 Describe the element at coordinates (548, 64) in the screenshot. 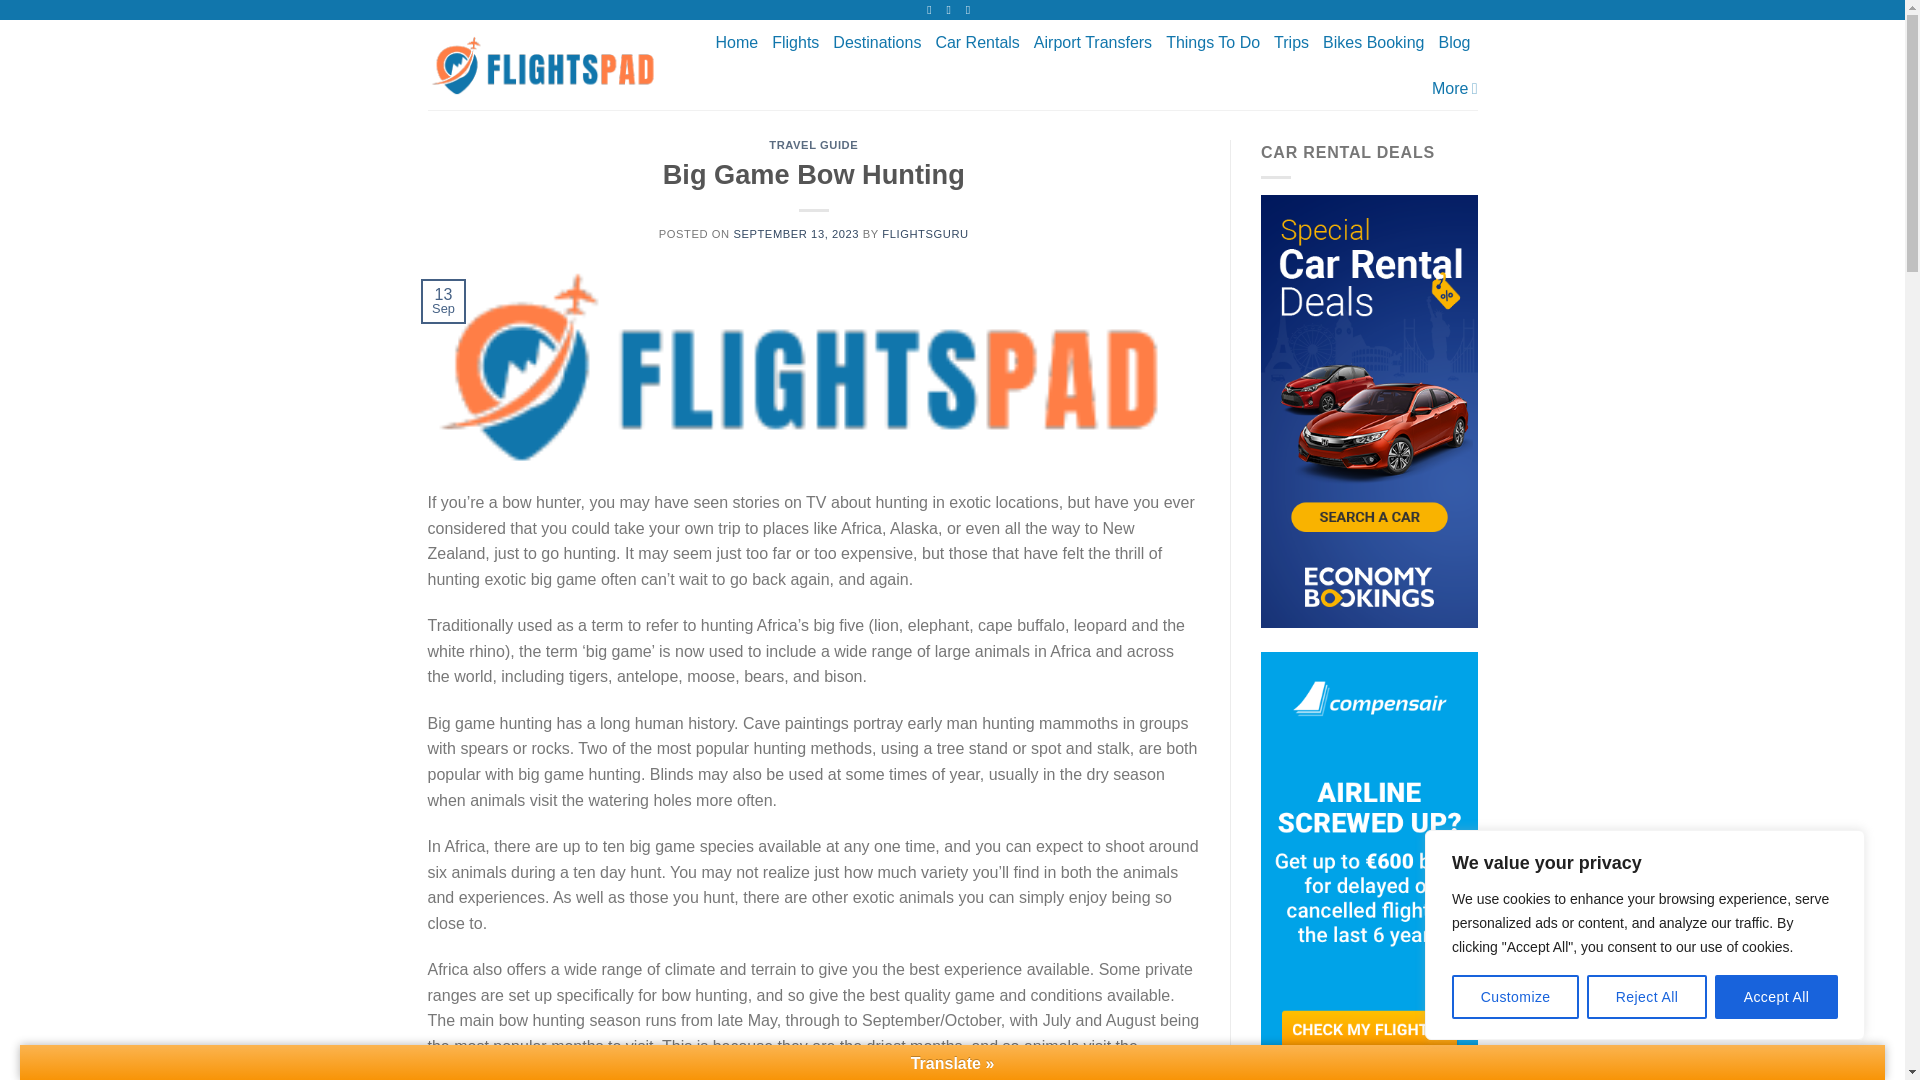

I see `Flightspad` at that location.